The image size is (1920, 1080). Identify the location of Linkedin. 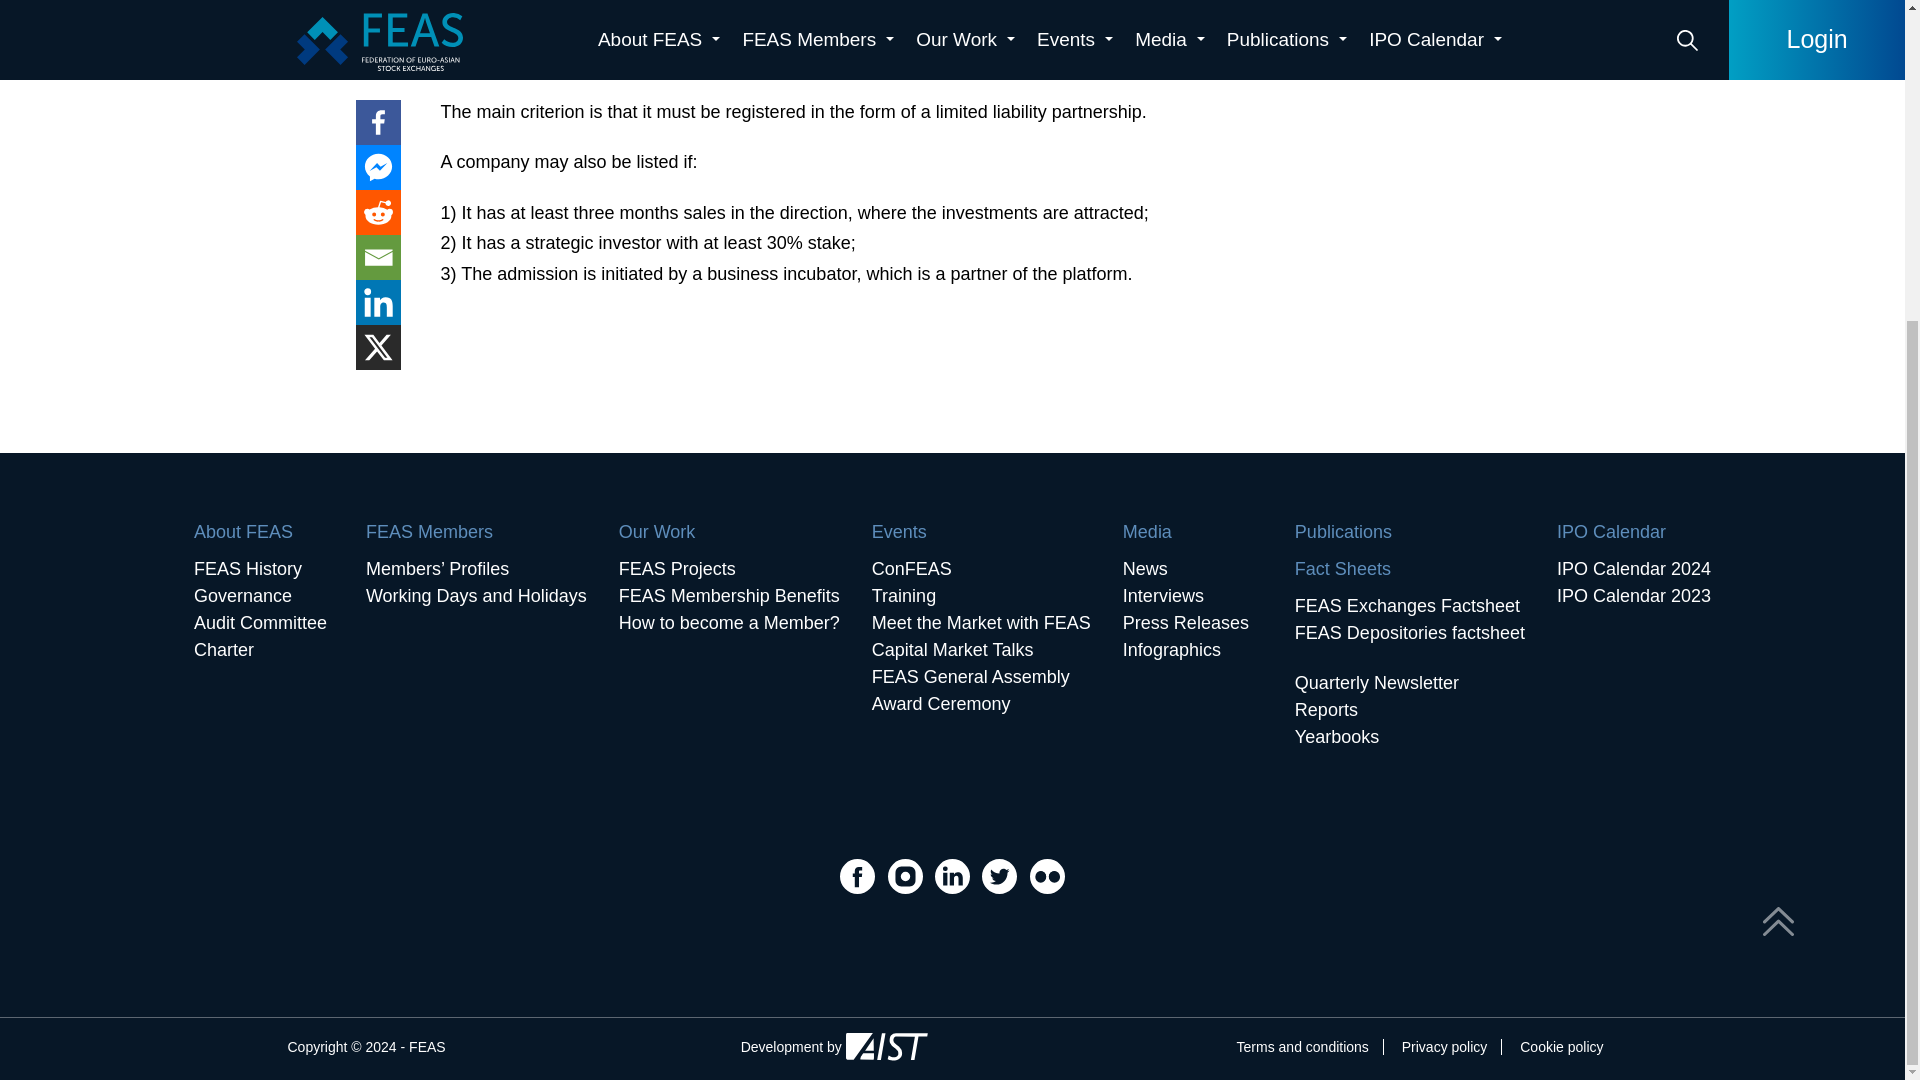
(954, 874).